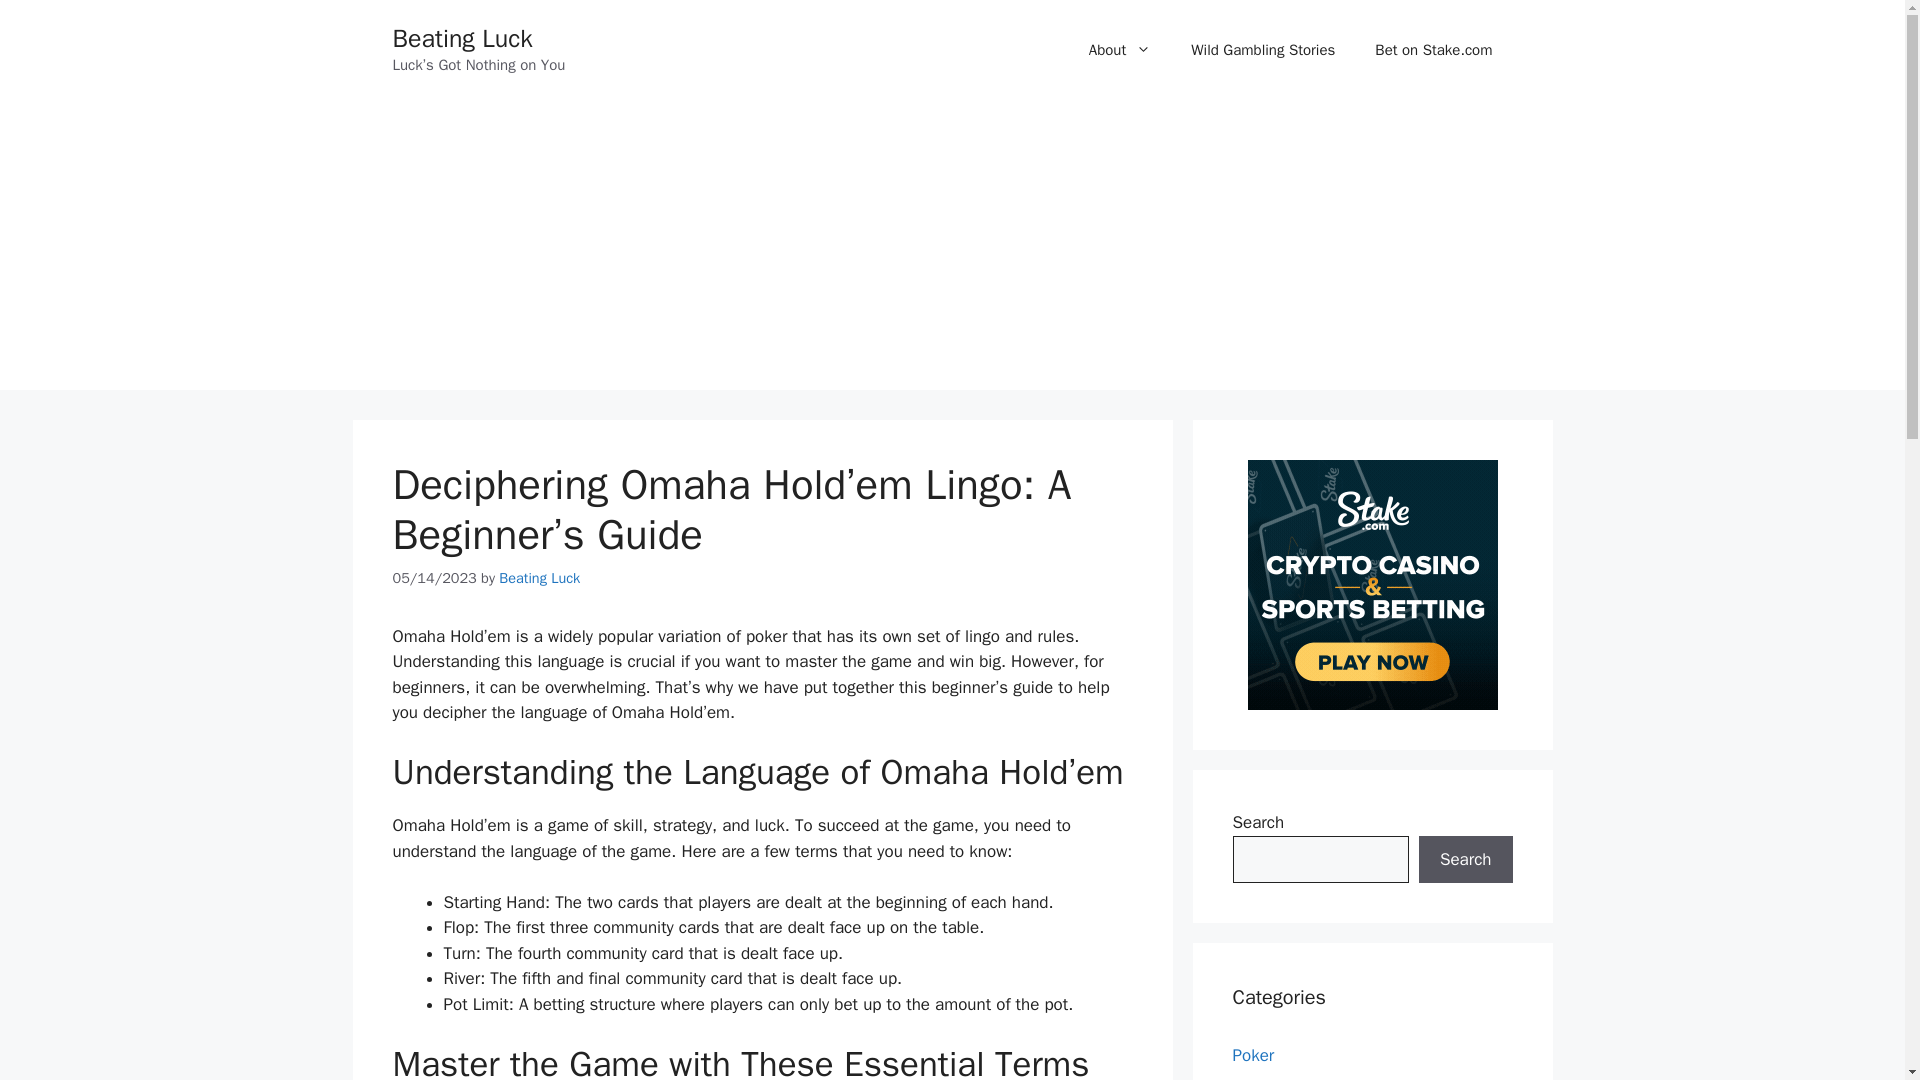 This screenshot has width=1920, height=1080. Describe the element at coordinates (1253, 1055) in the screenshot. I see `Poker` at that location.